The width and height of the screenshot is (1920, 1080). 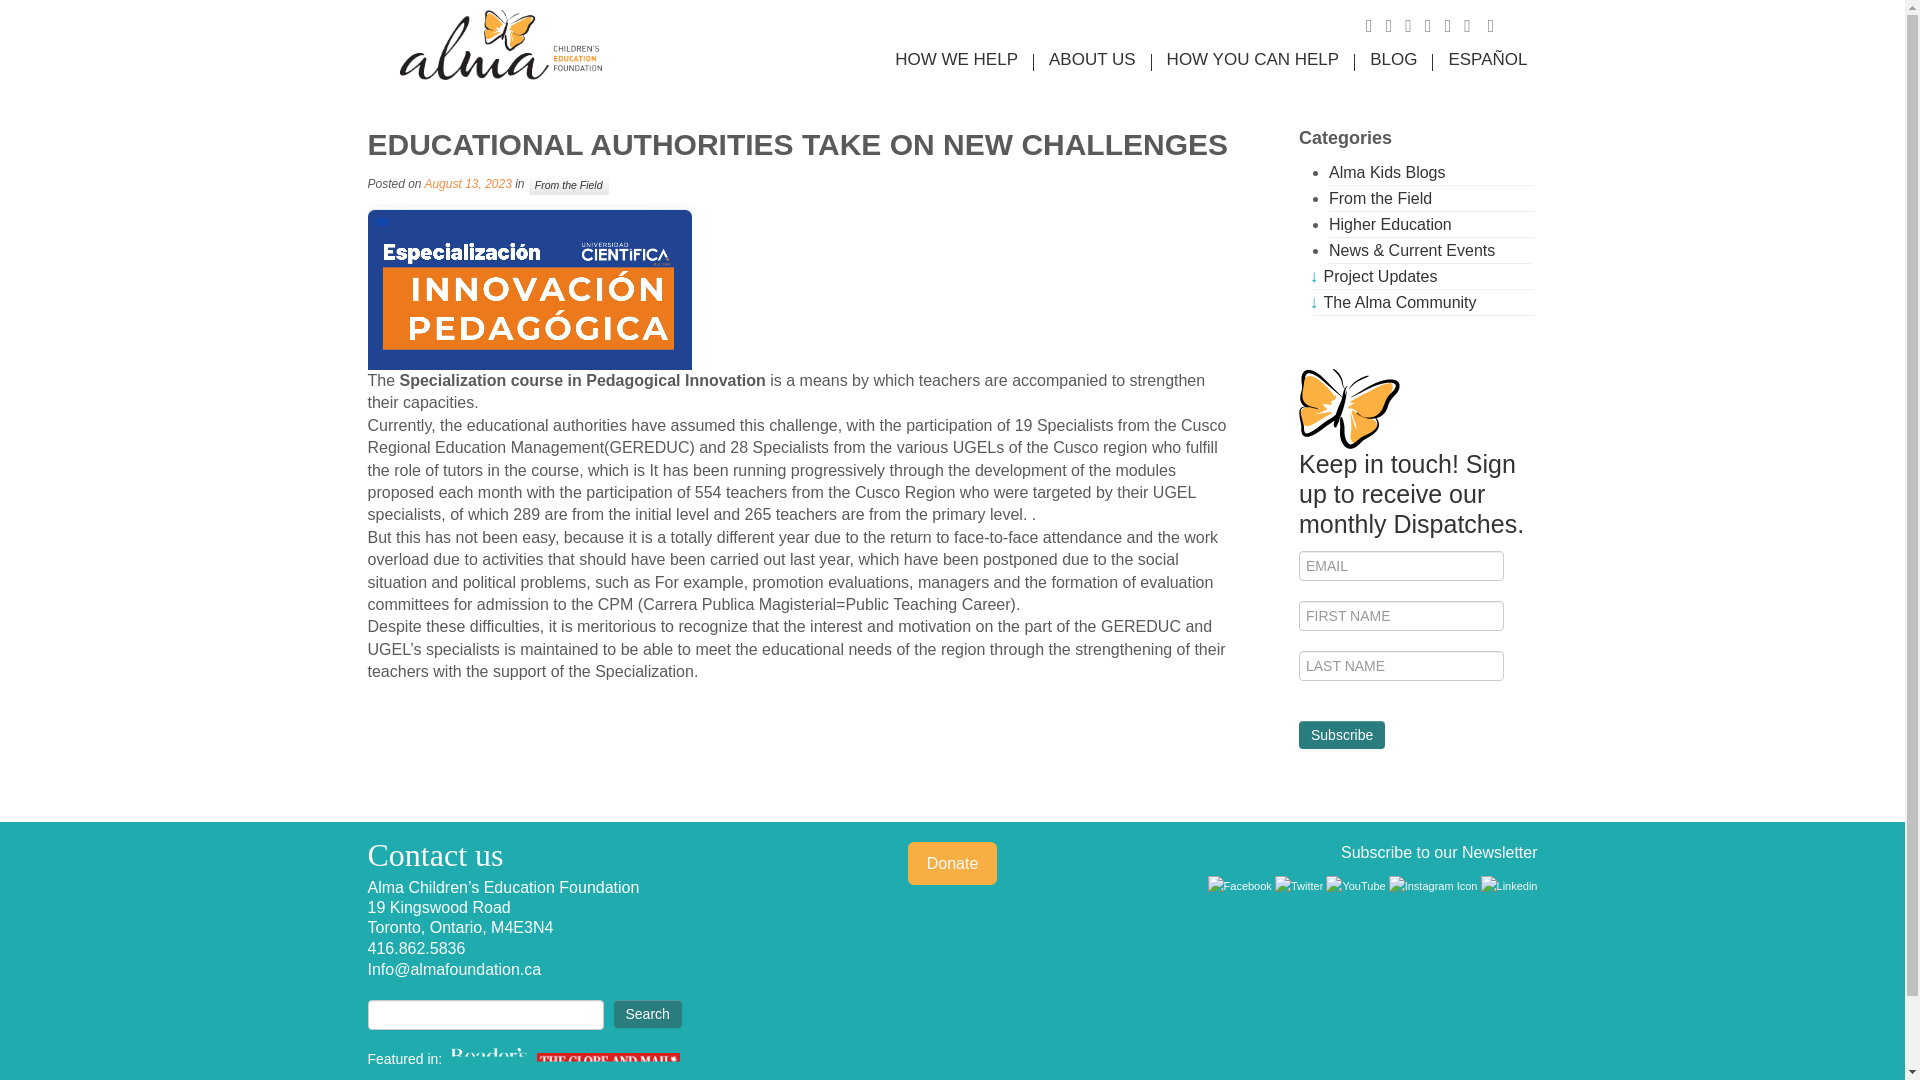 I want to click on ABOUT US, so click(x=1092, y=59).